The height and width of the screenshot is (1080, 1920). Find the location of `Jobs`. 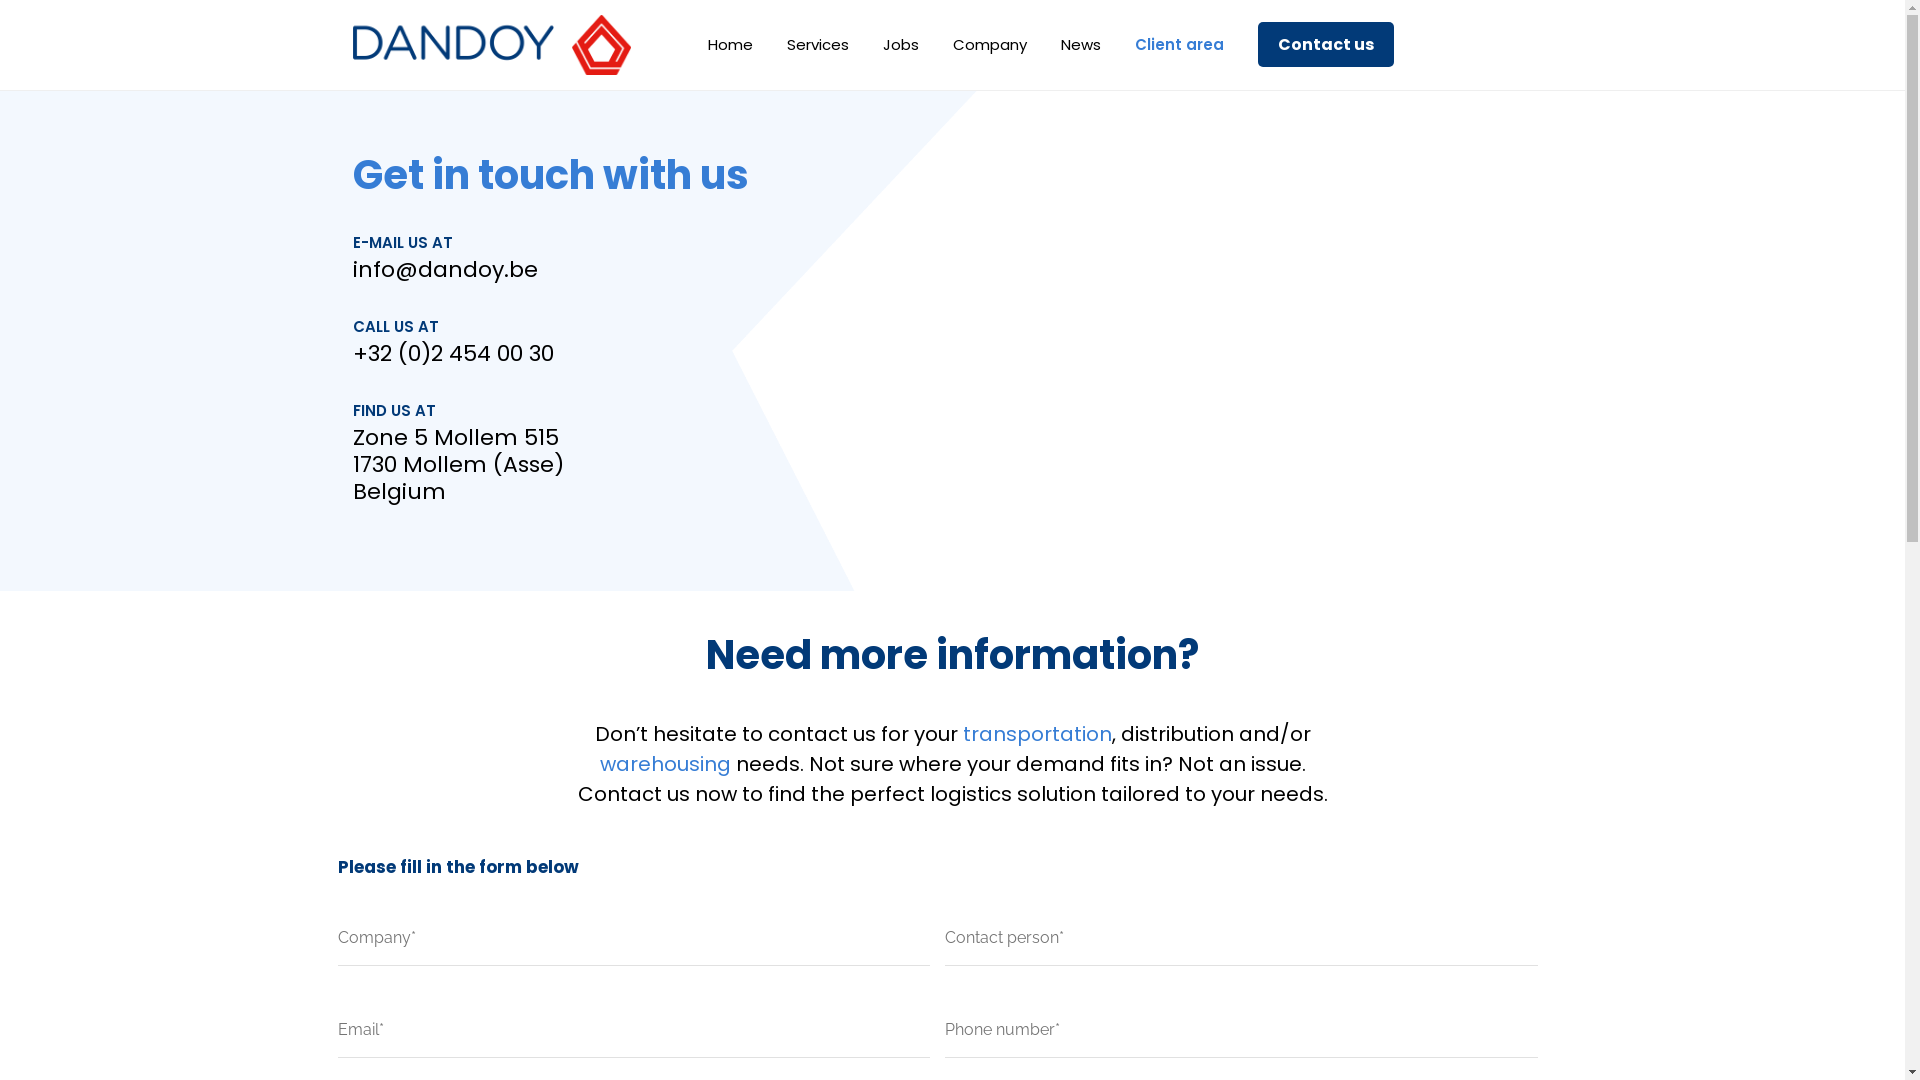

Jobs is located at coordinates (901, 45).